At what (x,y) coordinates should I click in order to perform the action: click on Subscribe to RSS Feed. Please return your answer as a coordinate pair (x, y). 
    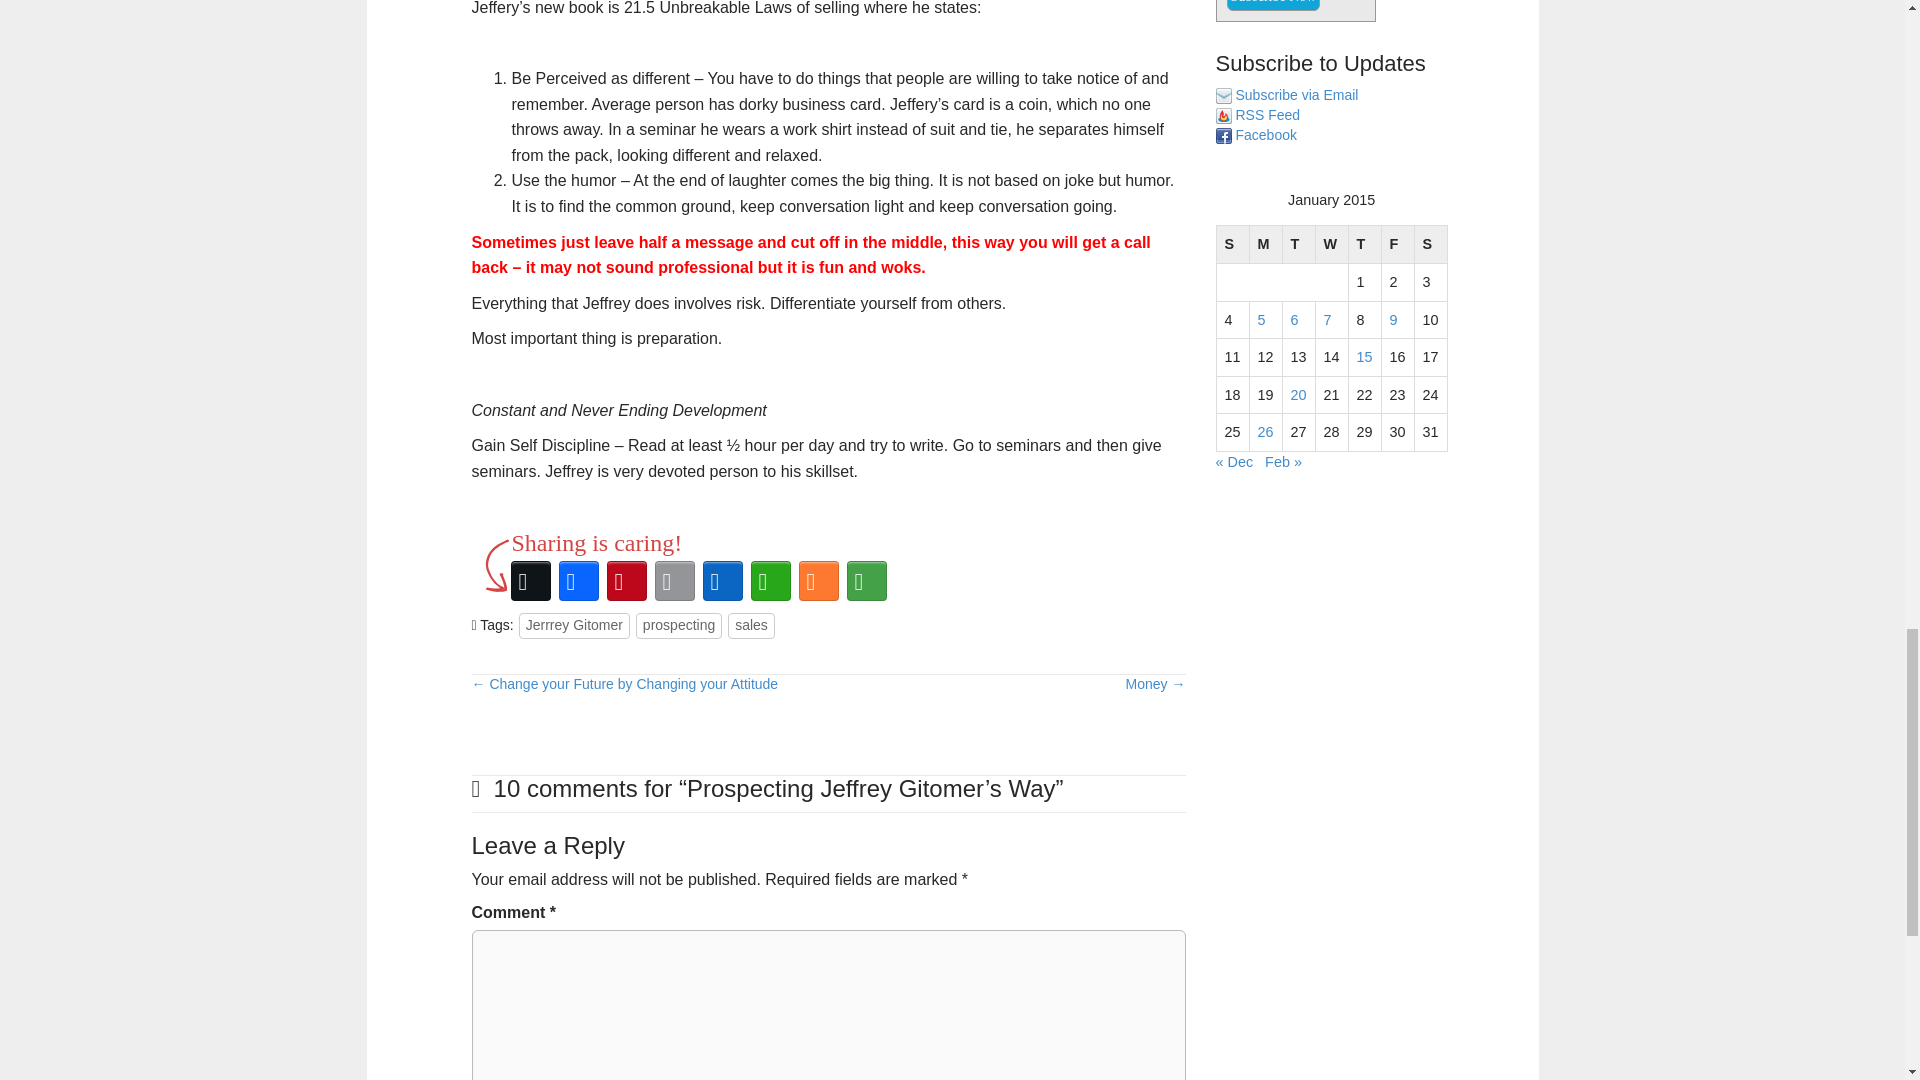
    Looking at the image, I should click on (1268, 114).